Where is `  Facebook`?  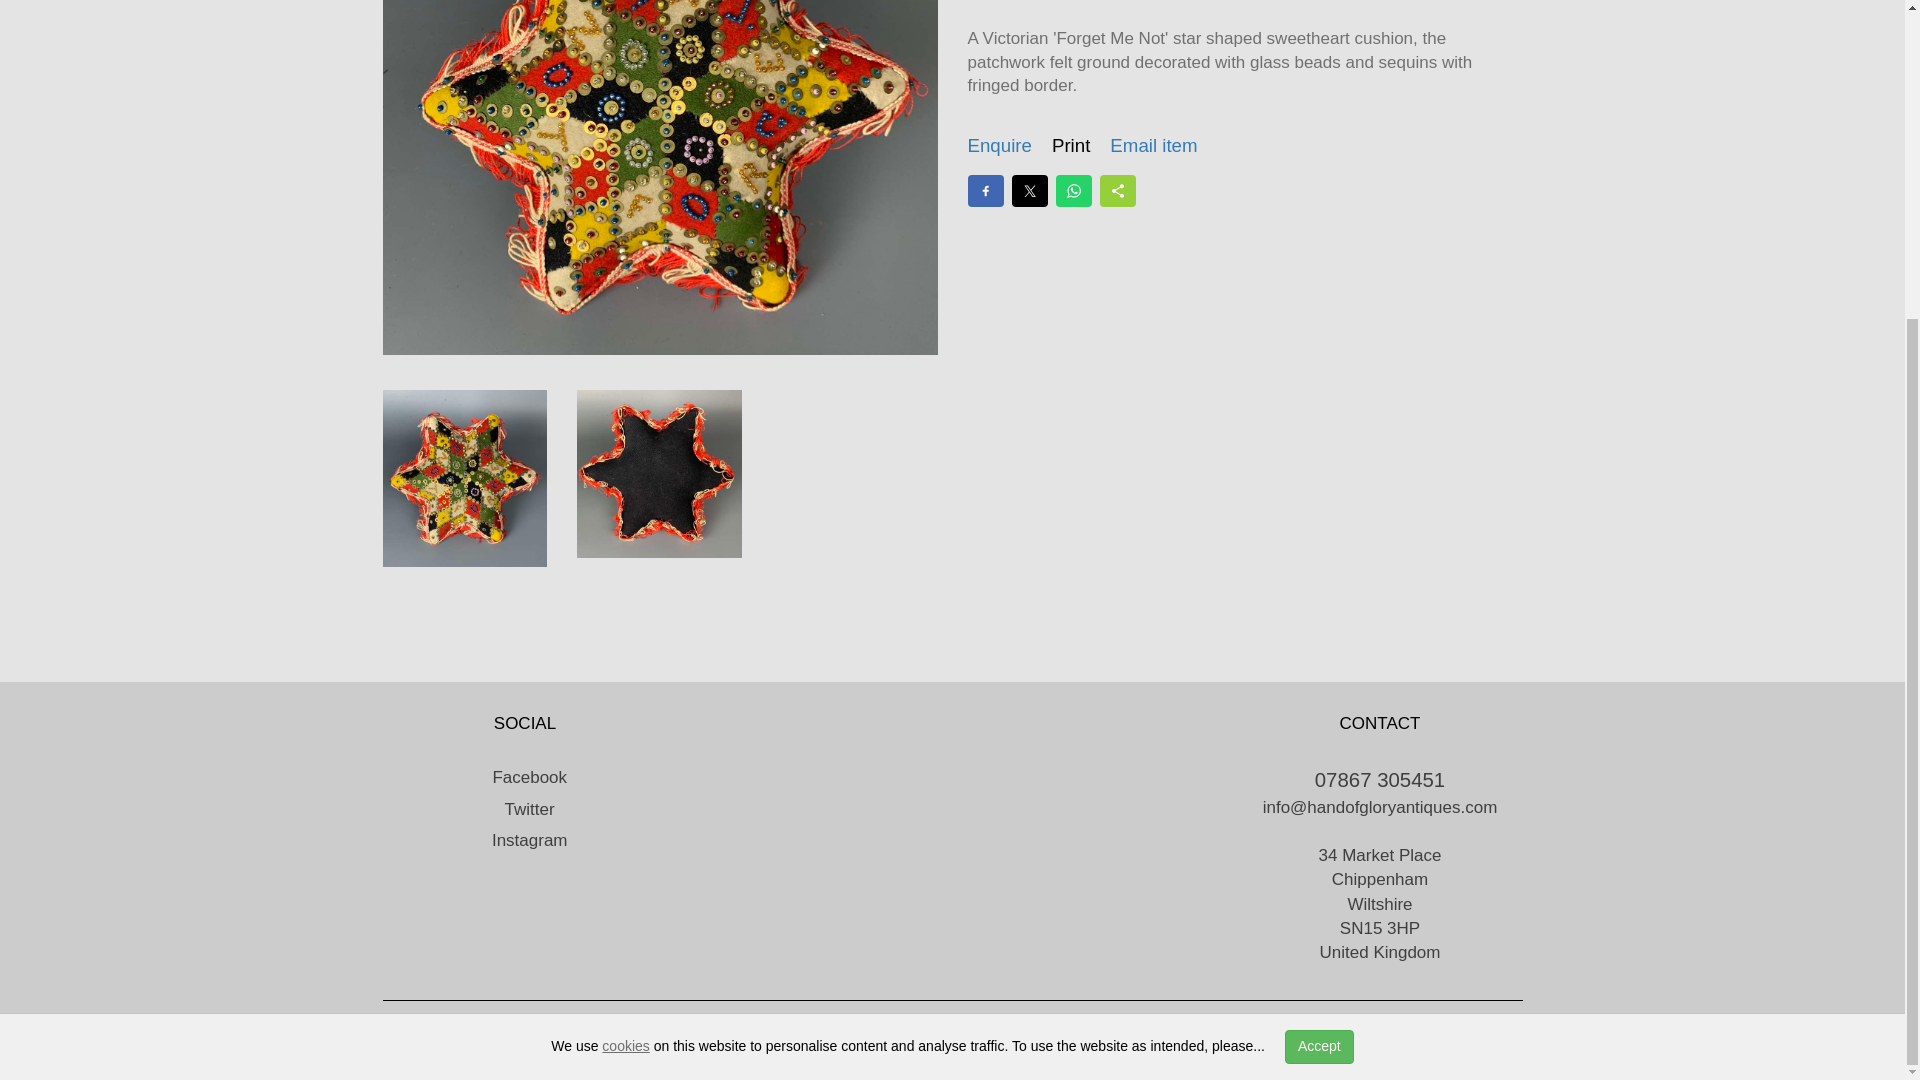
  Facebook is located at coordinates (524, 777).